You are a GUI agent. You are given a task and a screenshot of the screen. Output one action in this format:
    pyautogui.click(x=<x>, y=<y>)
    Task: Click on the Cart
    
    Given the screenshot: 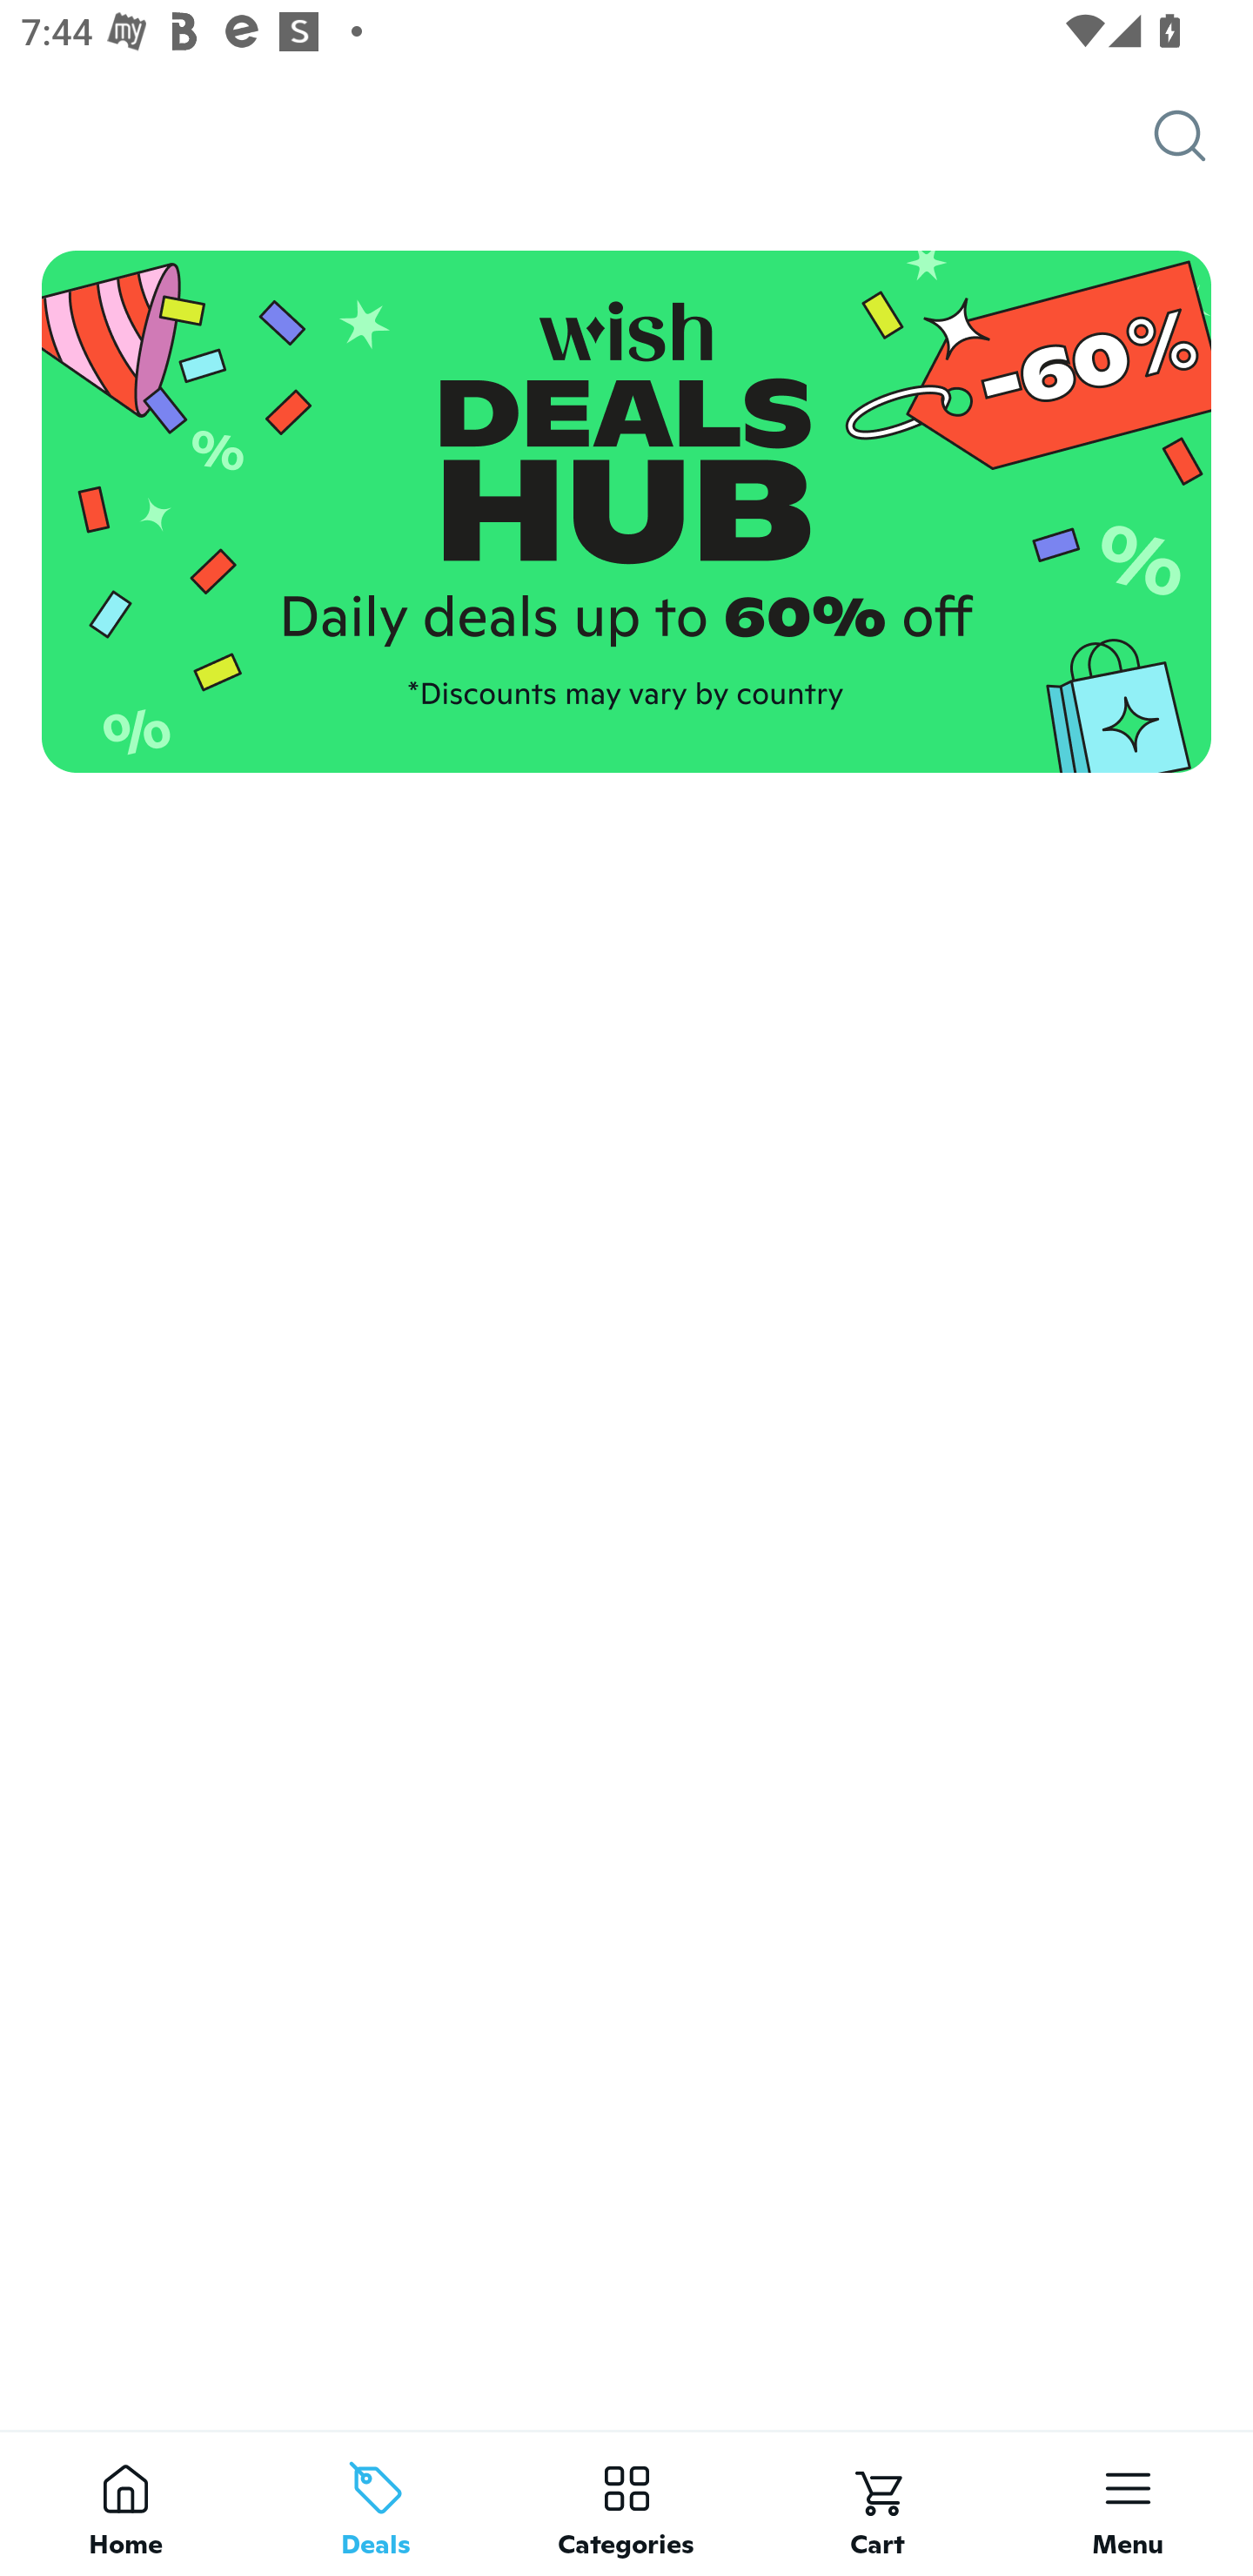 What is the action you would take?
    pyautogui.click(x=877, y=2503)
    